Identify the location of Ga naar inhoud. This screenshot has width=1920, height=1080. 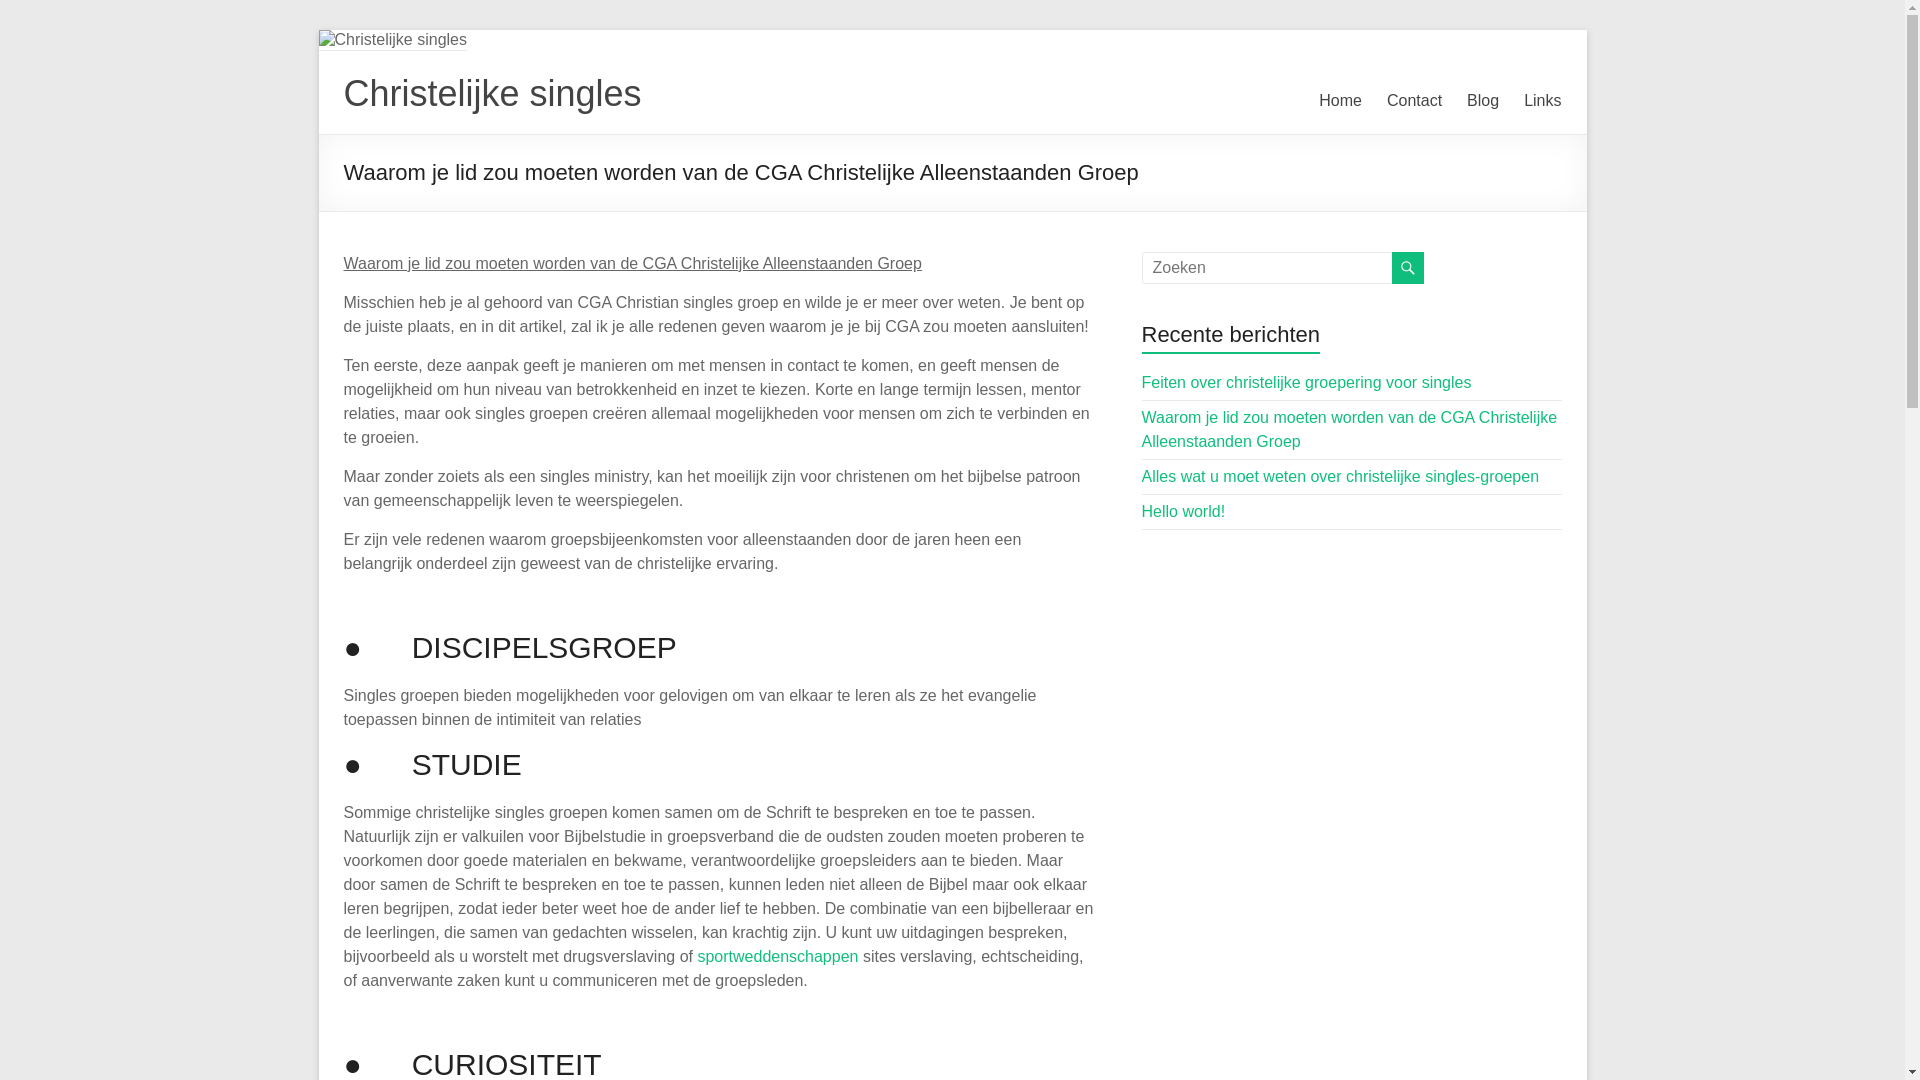
(318, 30).